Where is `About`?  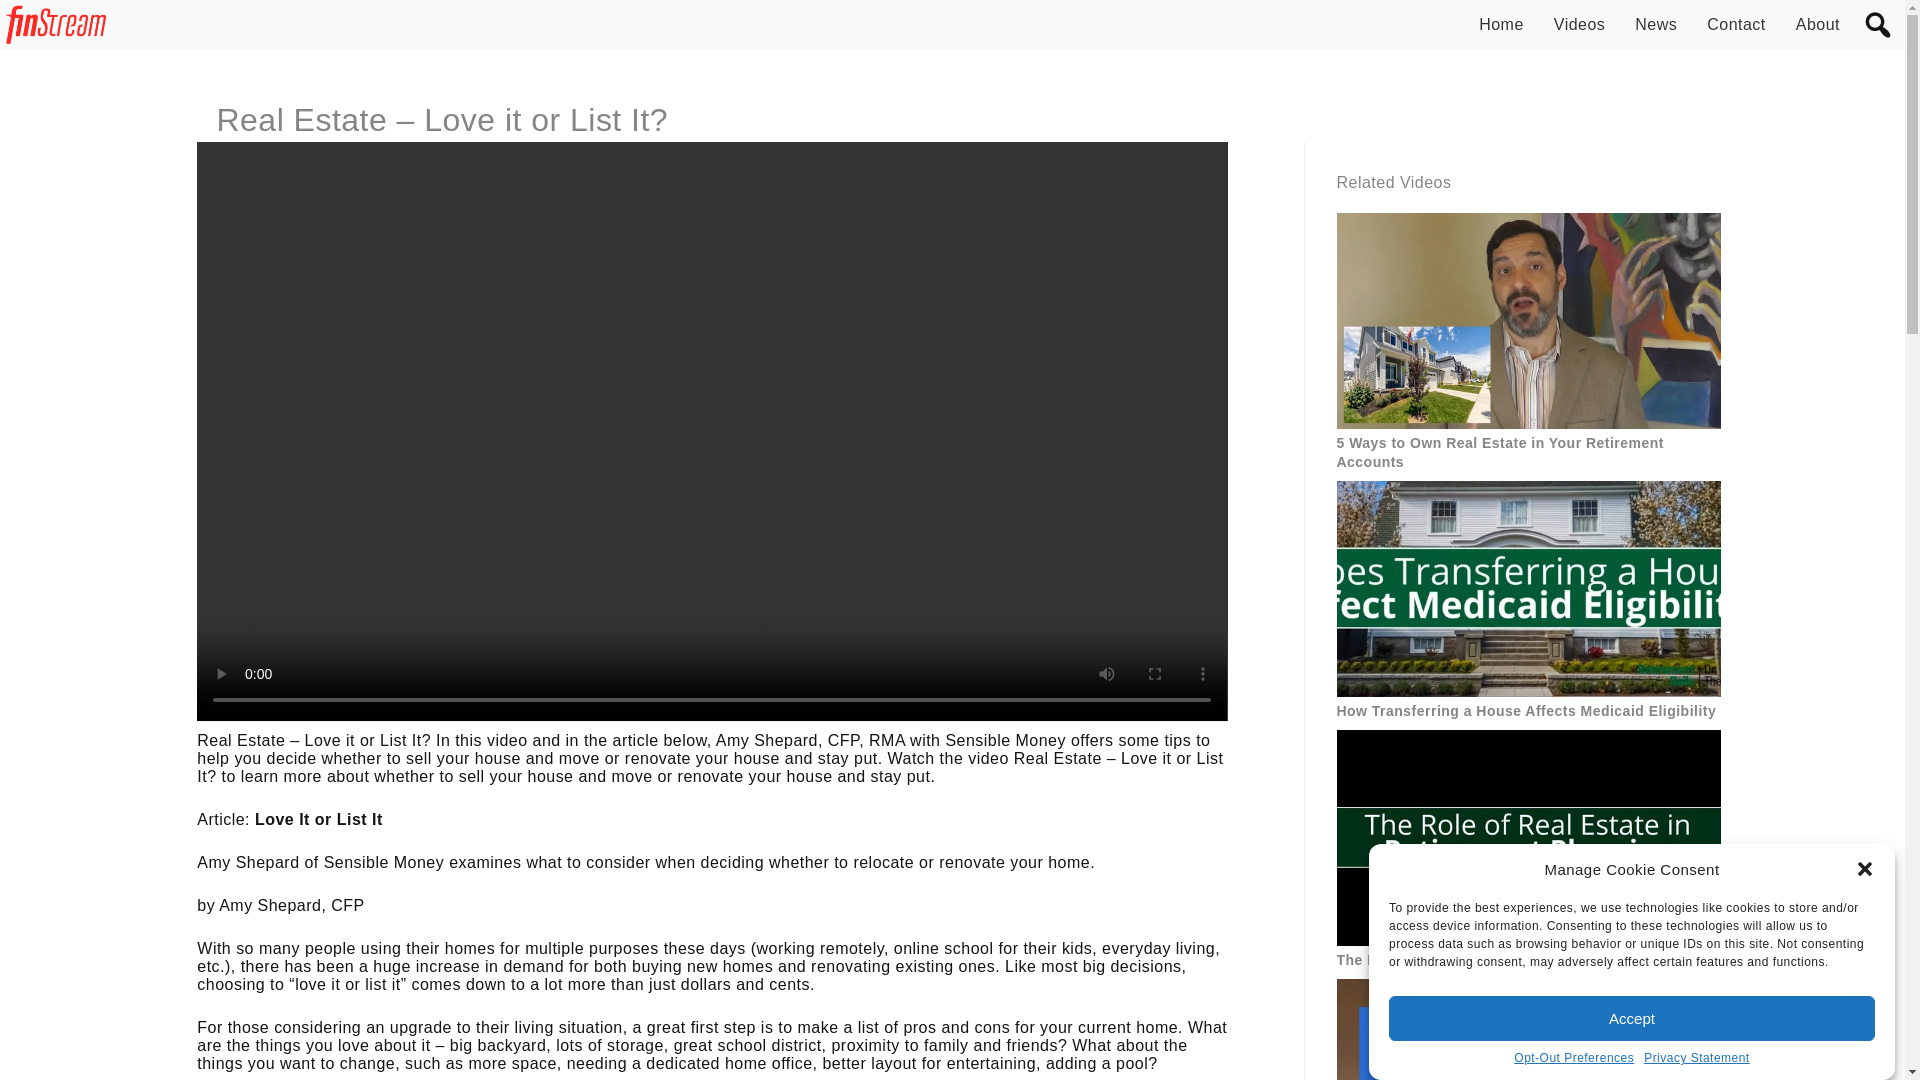 About is located at coordinates (1817, 24).